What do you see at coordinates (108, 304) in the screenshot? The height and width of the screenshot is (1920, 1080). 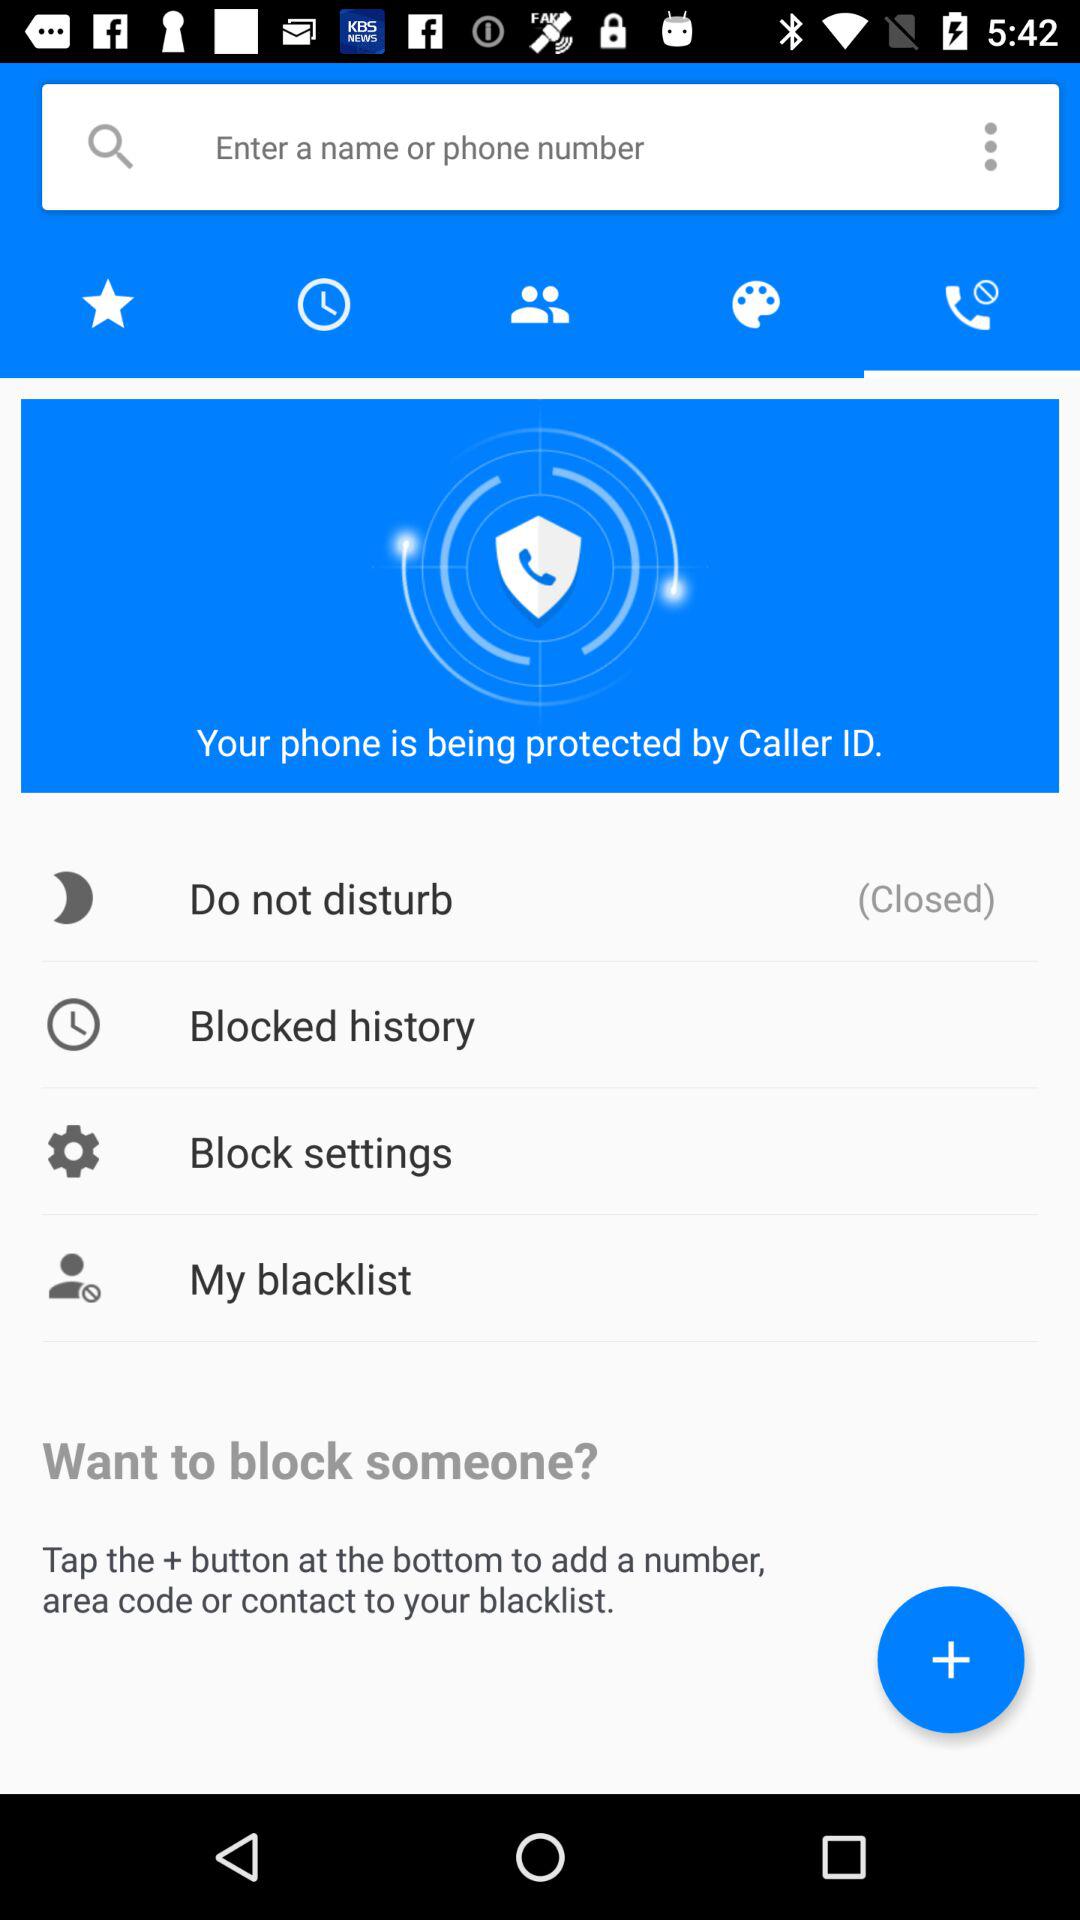 I see `bookmark this` at bounding box center [108, 304].